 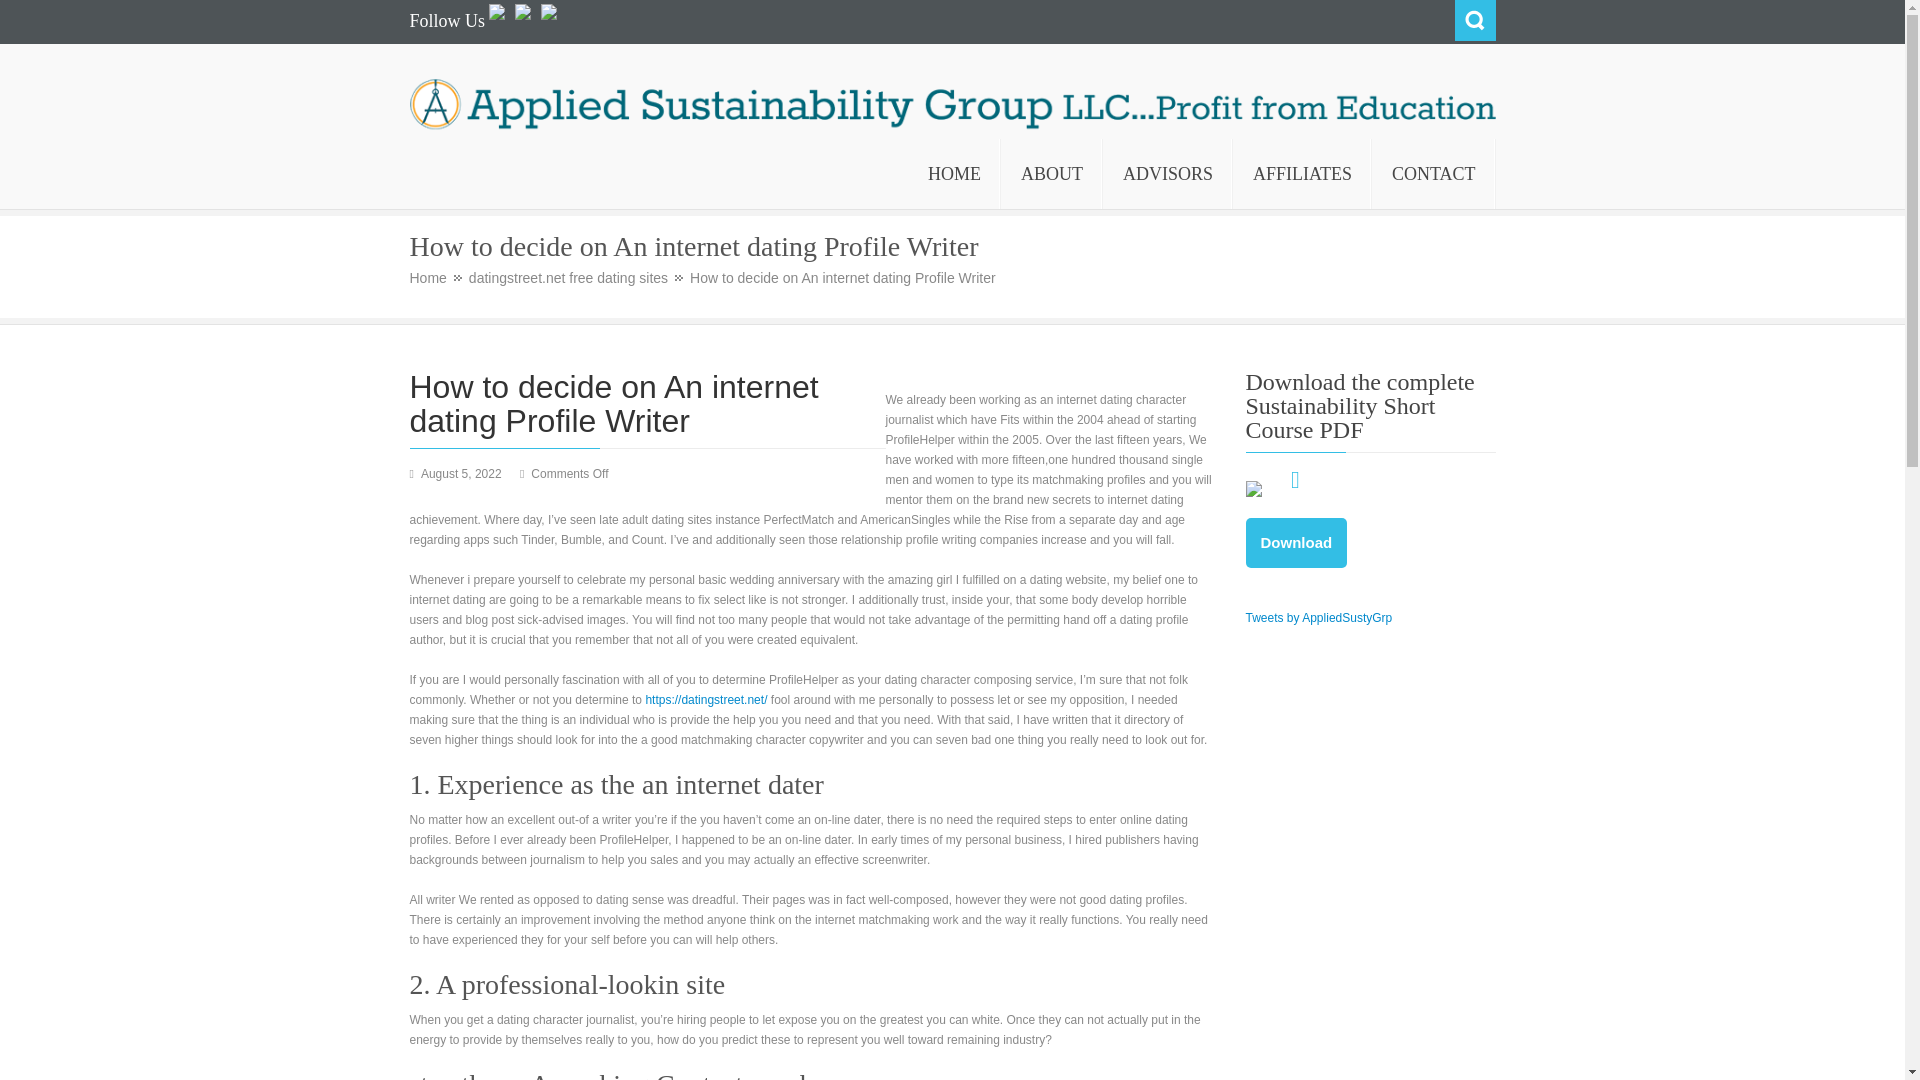 What do you see at coordinates (1051, 174) in the screenshot?
I see `ABOUT` at bounding box center [1051, 174].